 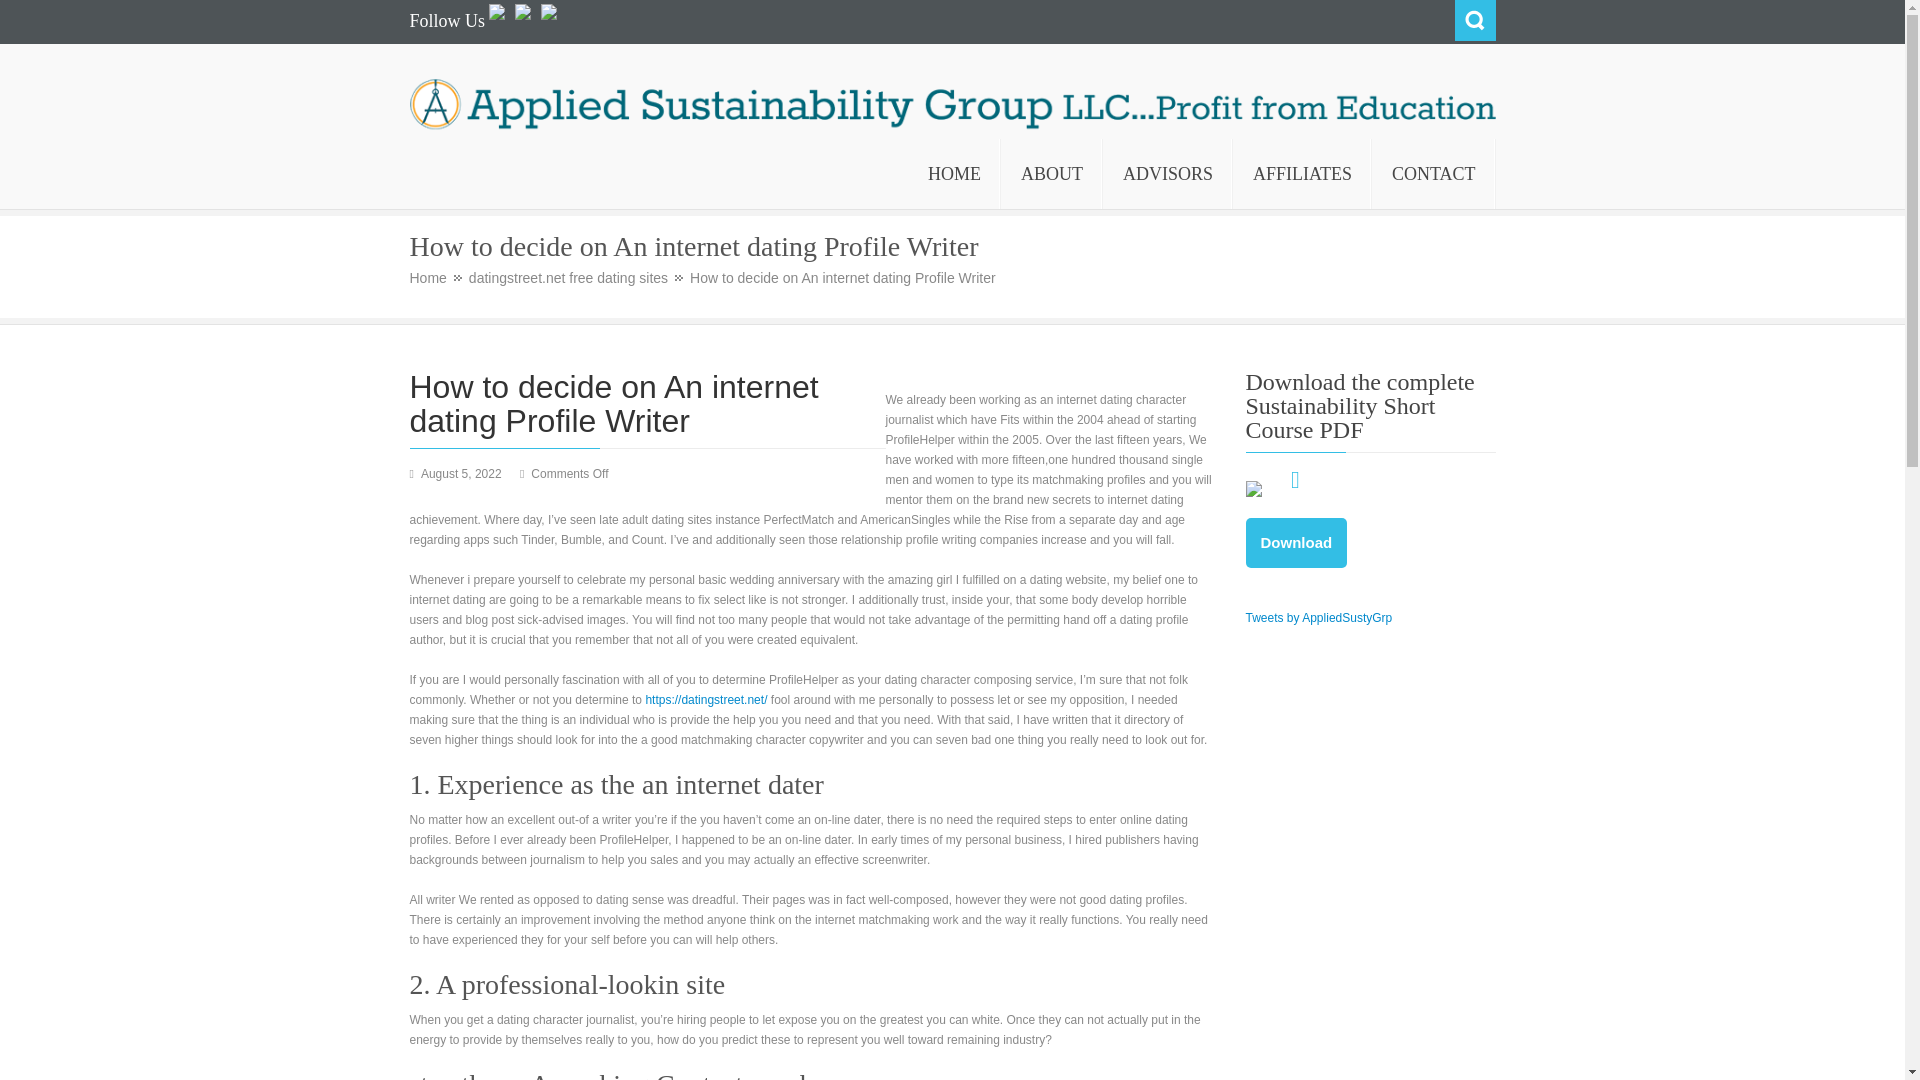 What do you see at coordinates (1051, 174) in the screenshot?
I see `ABOUT` at bounding box center [1051, 174].